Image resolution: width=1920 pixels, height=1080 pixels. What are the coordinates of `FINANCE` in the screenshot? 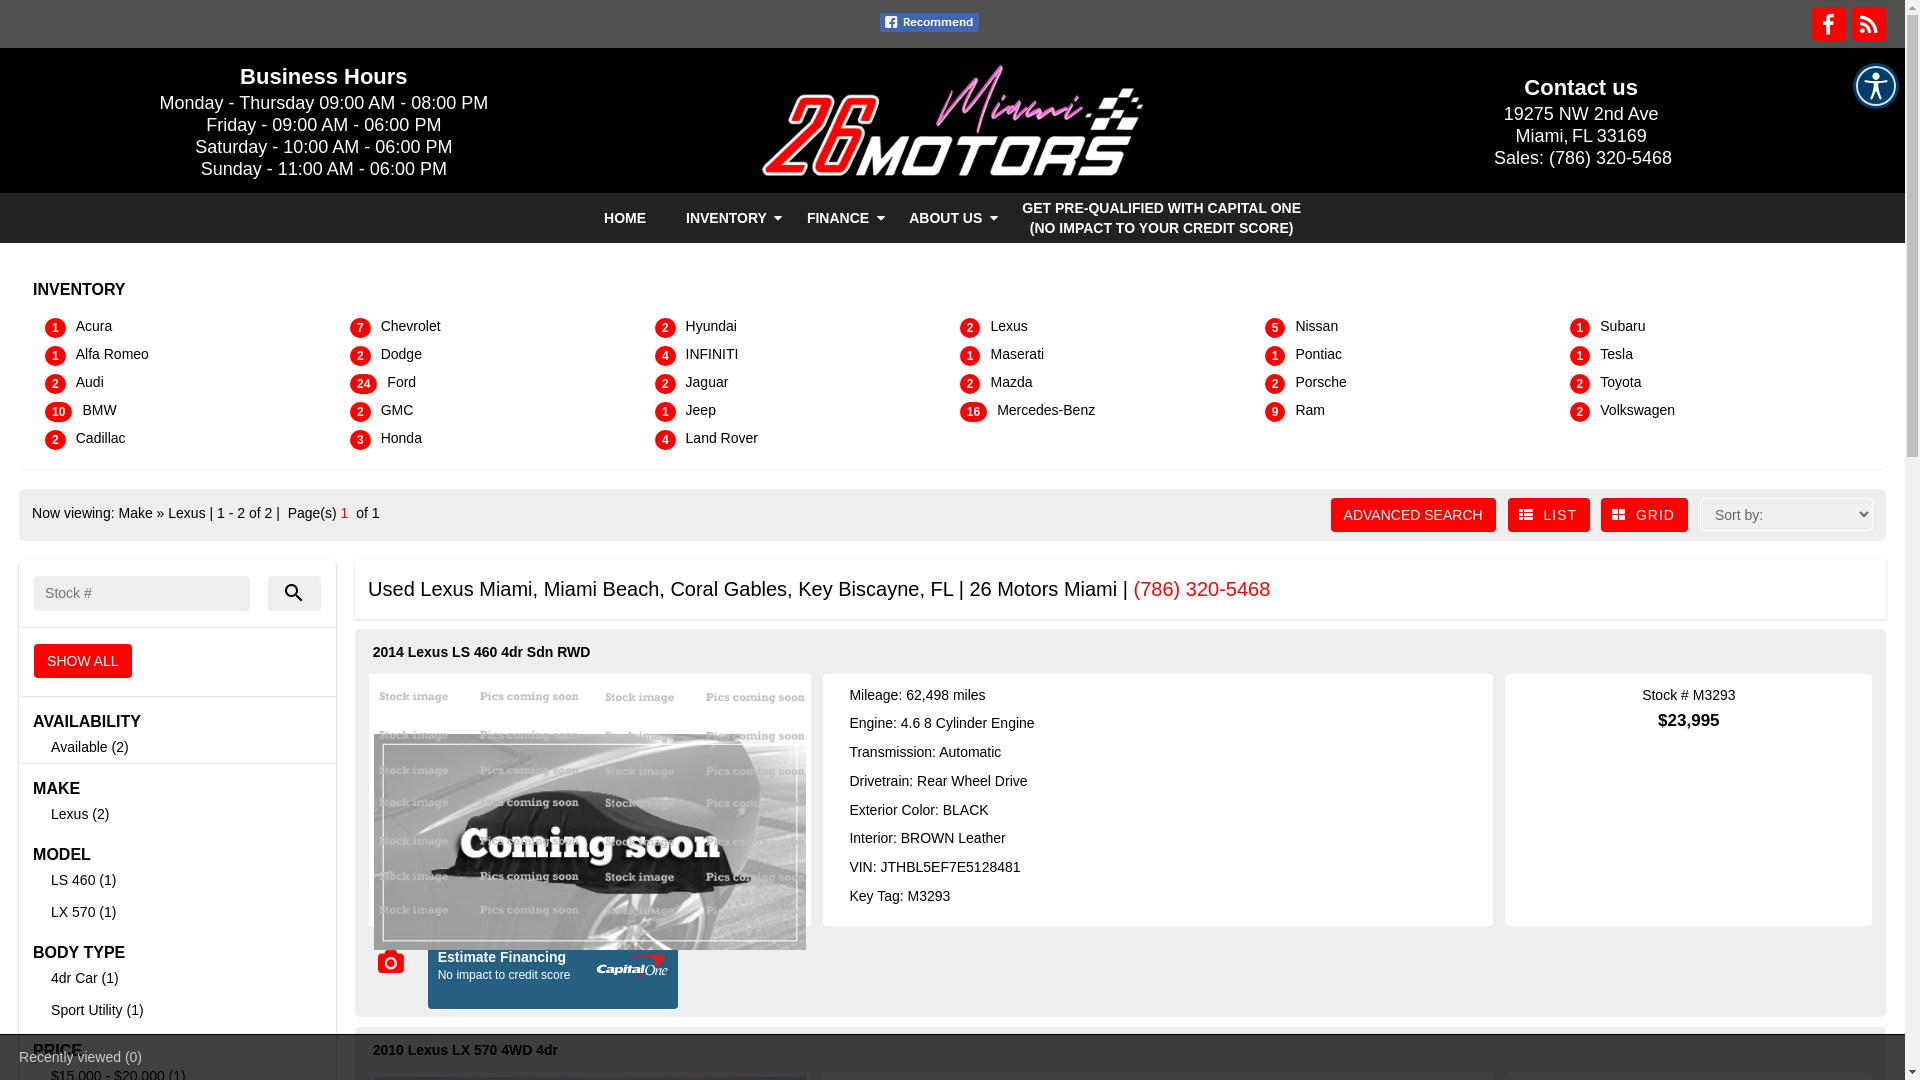 It's located at (838, 218).